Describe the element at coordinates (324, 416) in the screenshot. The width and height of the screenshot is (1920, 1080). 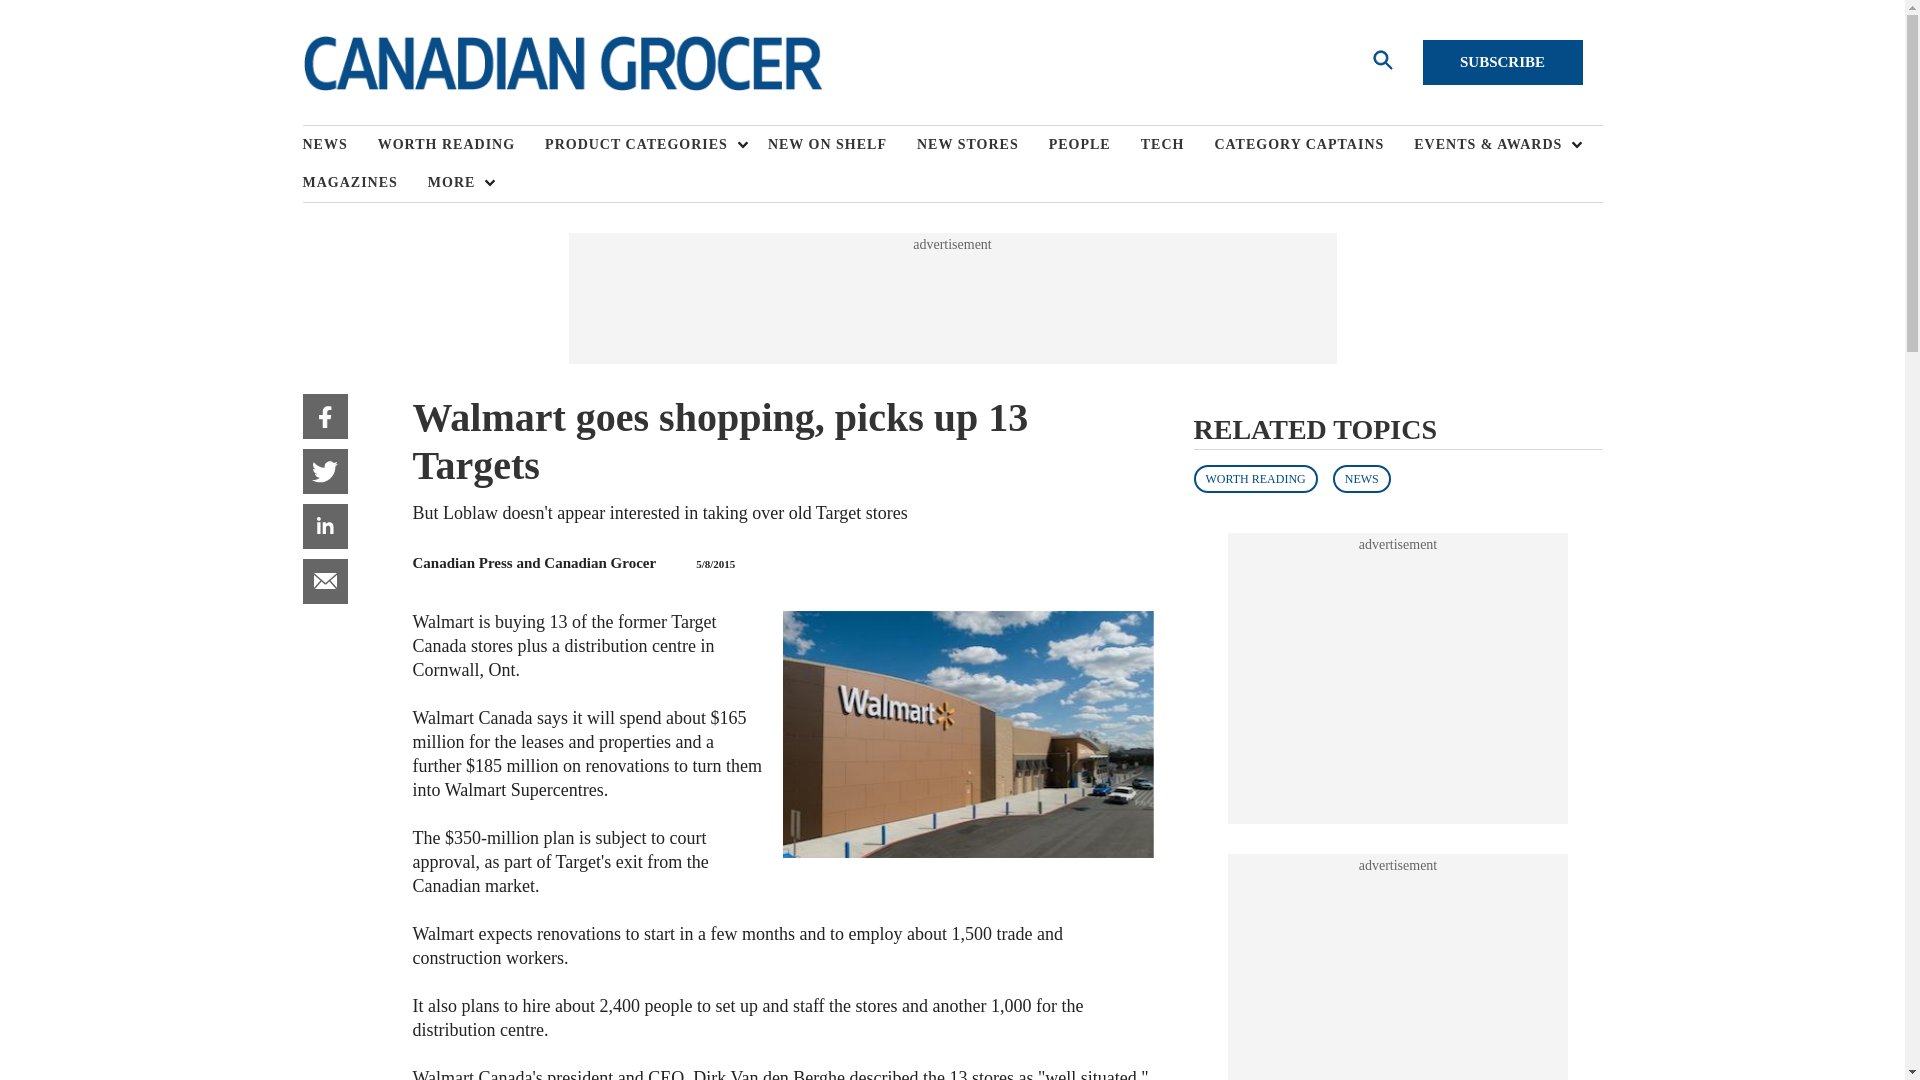
I see `facebook` at that location.